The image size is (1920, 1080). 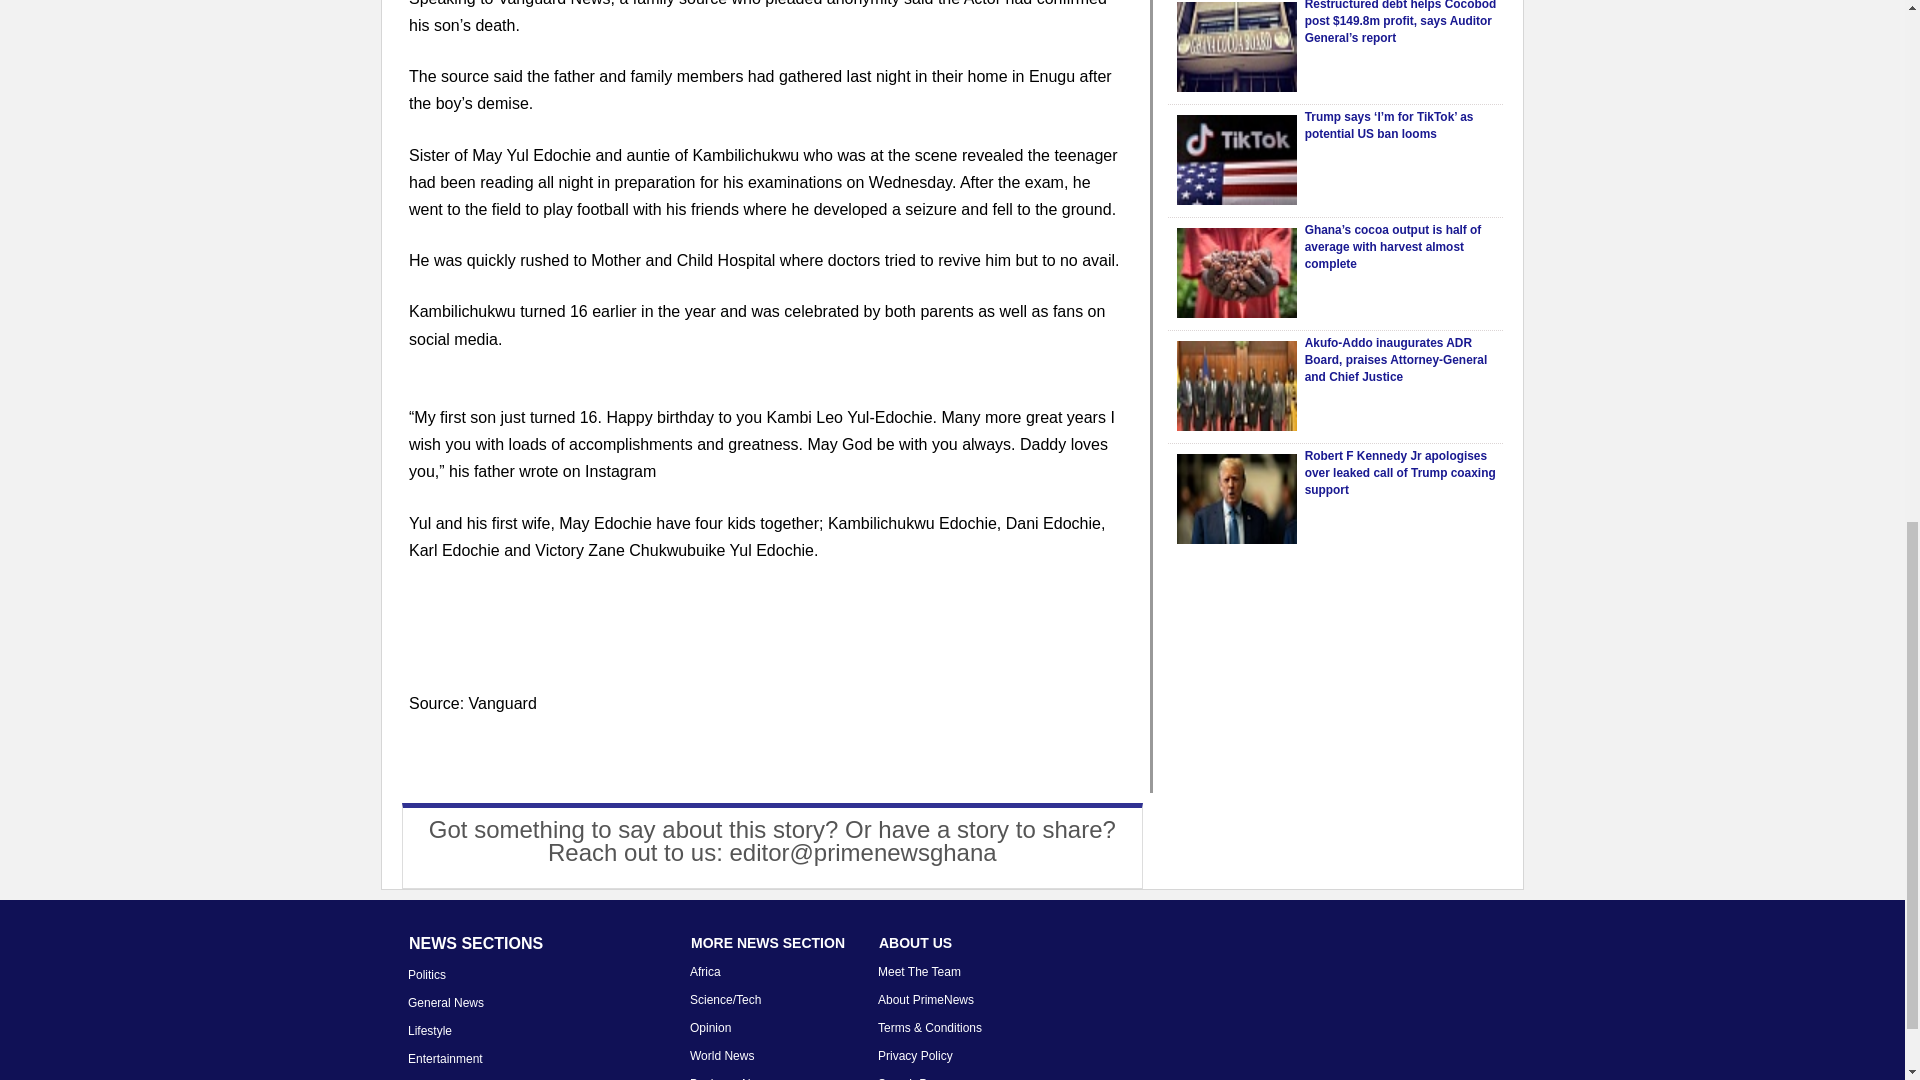 What do you see at coordinates (445, 1002) in the screenshot?
I see `General News` at bounding box center [445, 1002].